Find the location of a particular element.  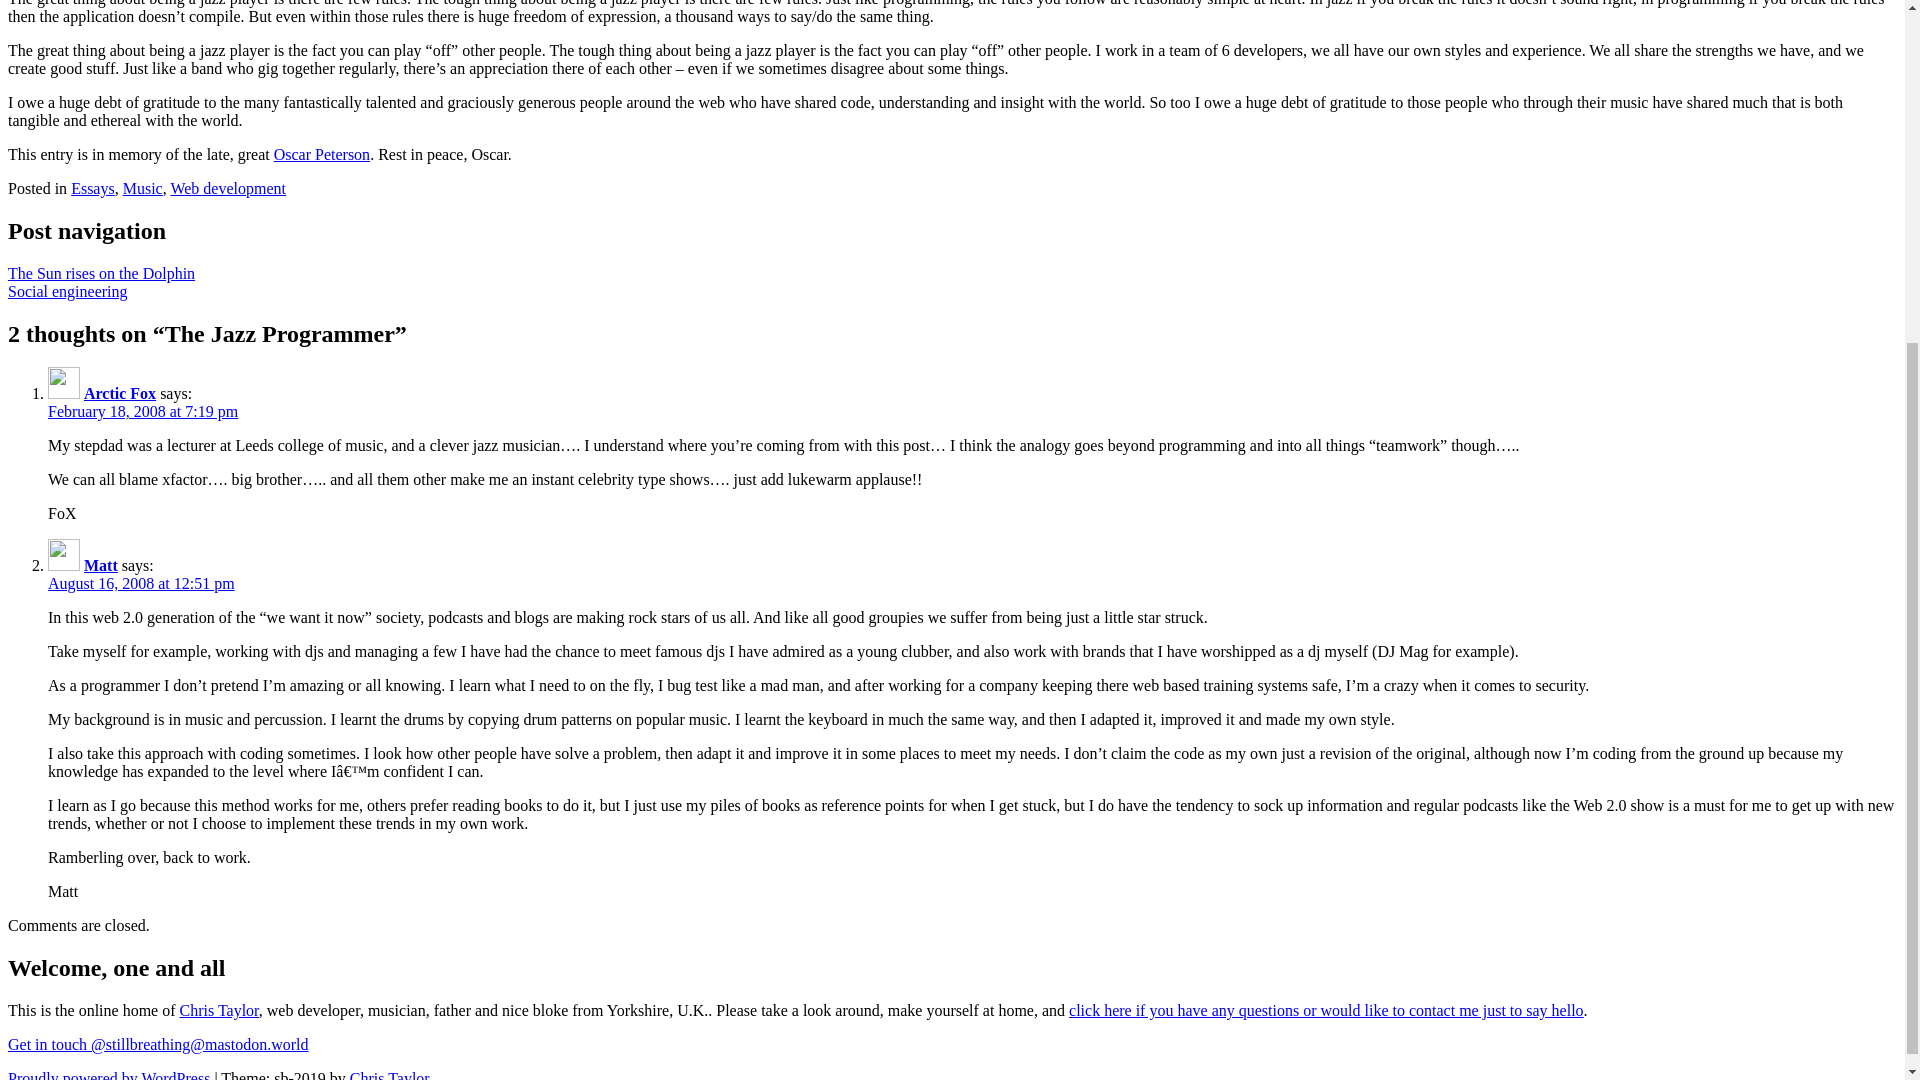

Oscar Peterson is located at coordinates (322, 154).